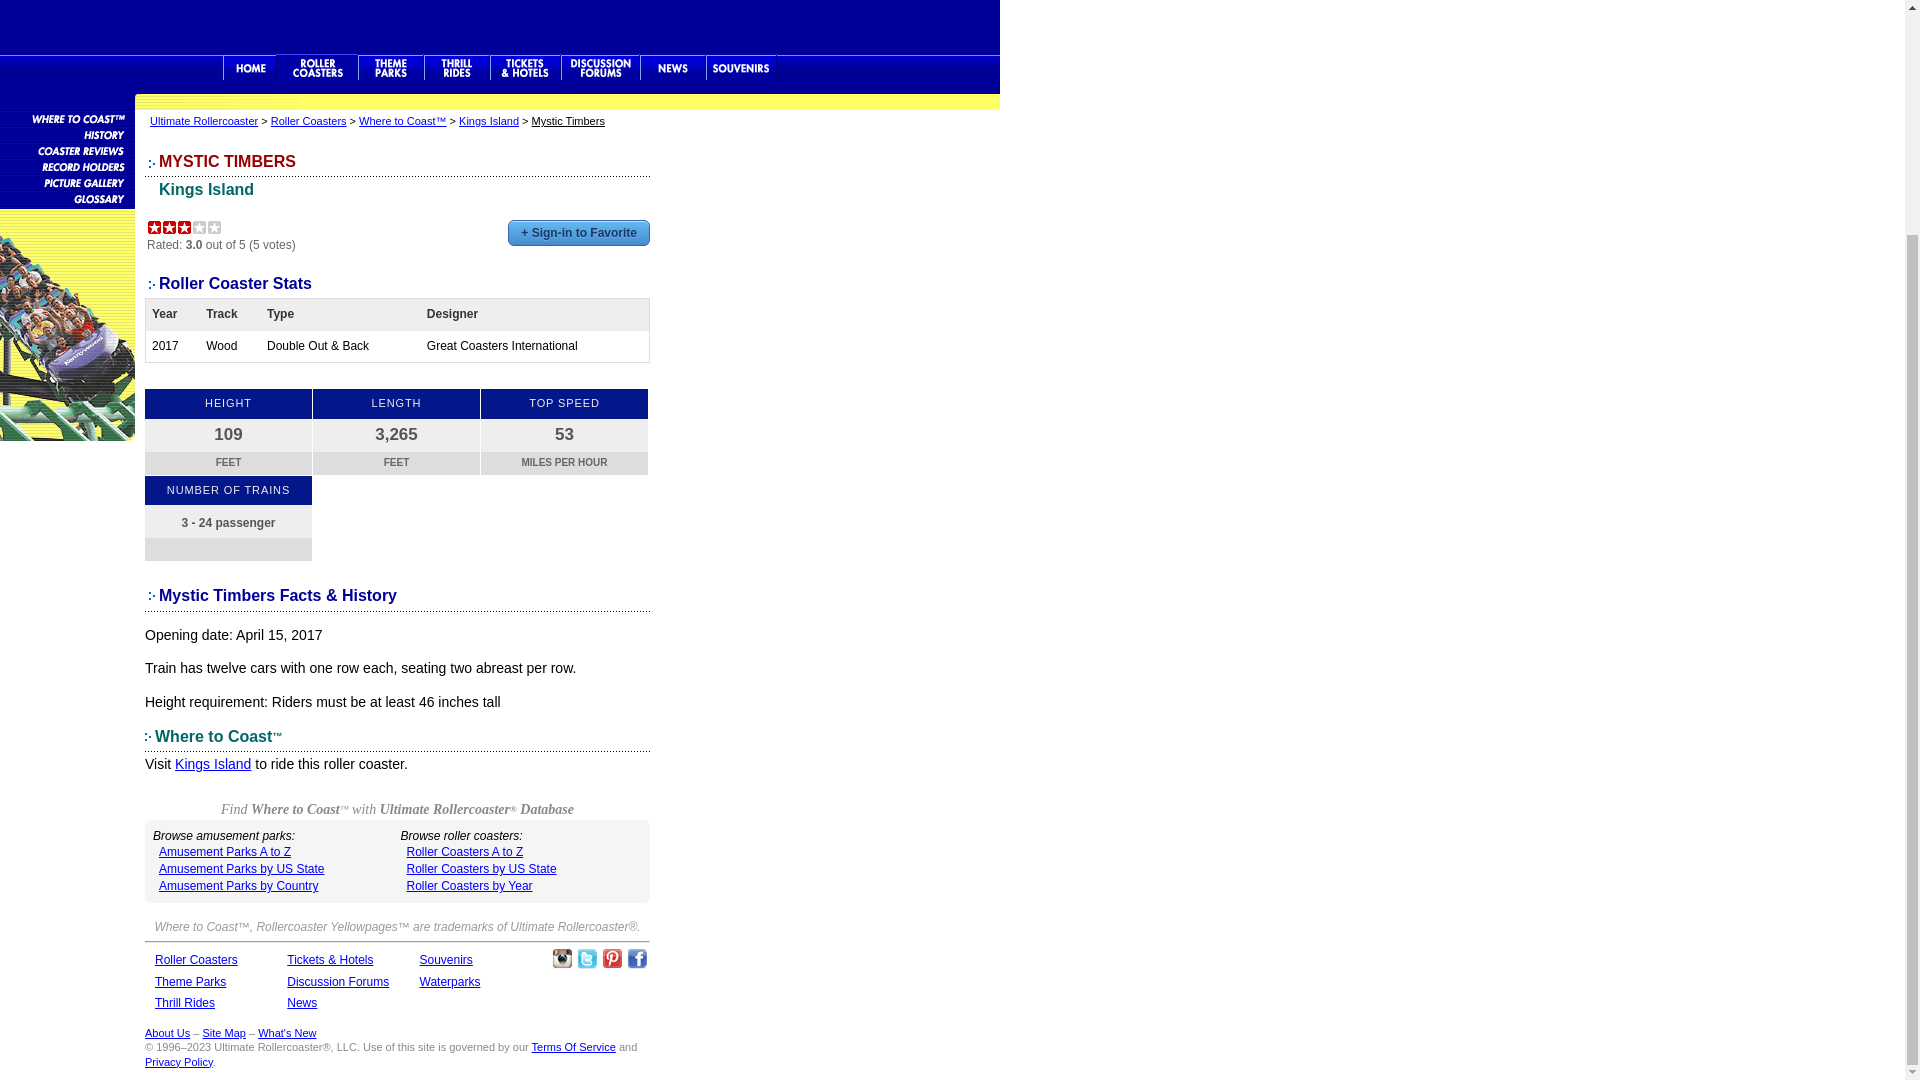 The image size is (1920, 1080). What do you see at coordinates (200, 228) in the screenshot?
I see `4 out of 5` at bounding box center [200, 228].